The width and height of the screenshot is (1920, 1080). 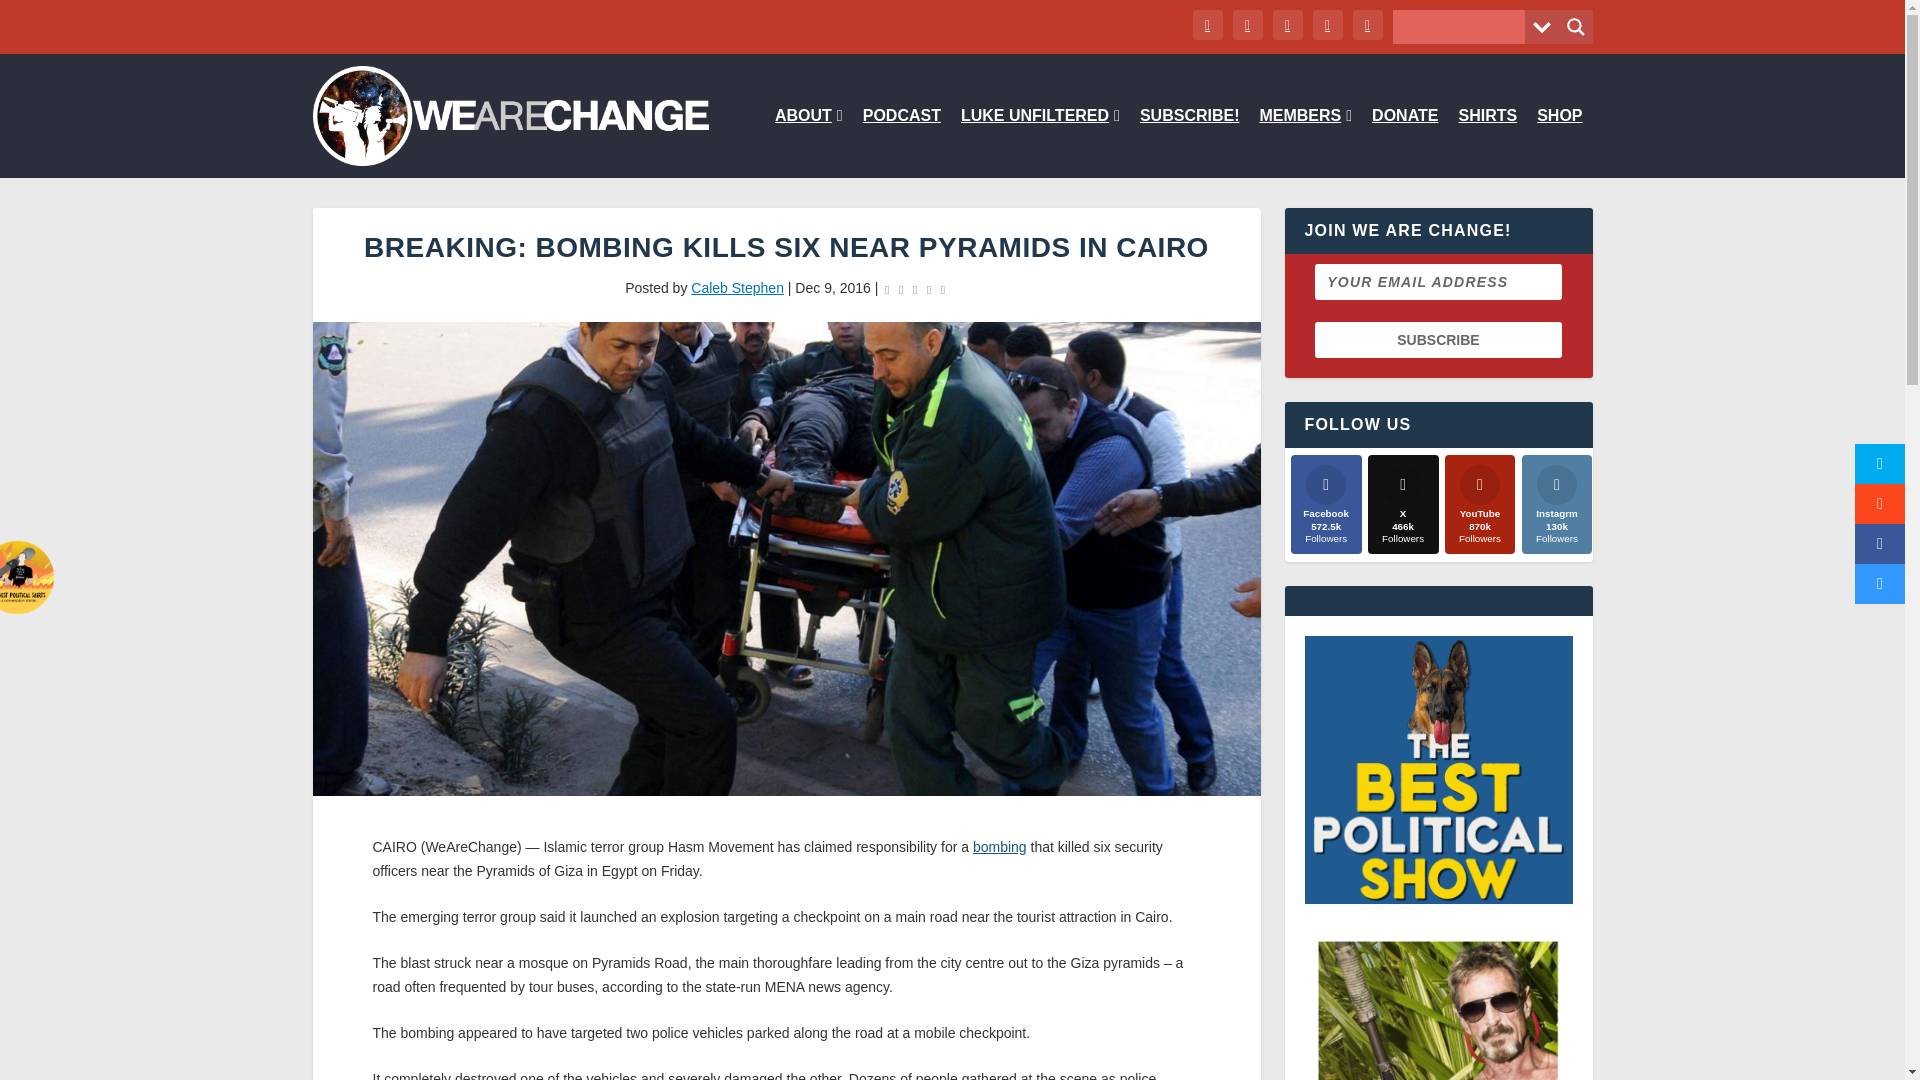 What do you see at coordinates (1040, 143) in the screenshot?
I see `LUKE UNFILTERED` at bounding box center [1040, 143].